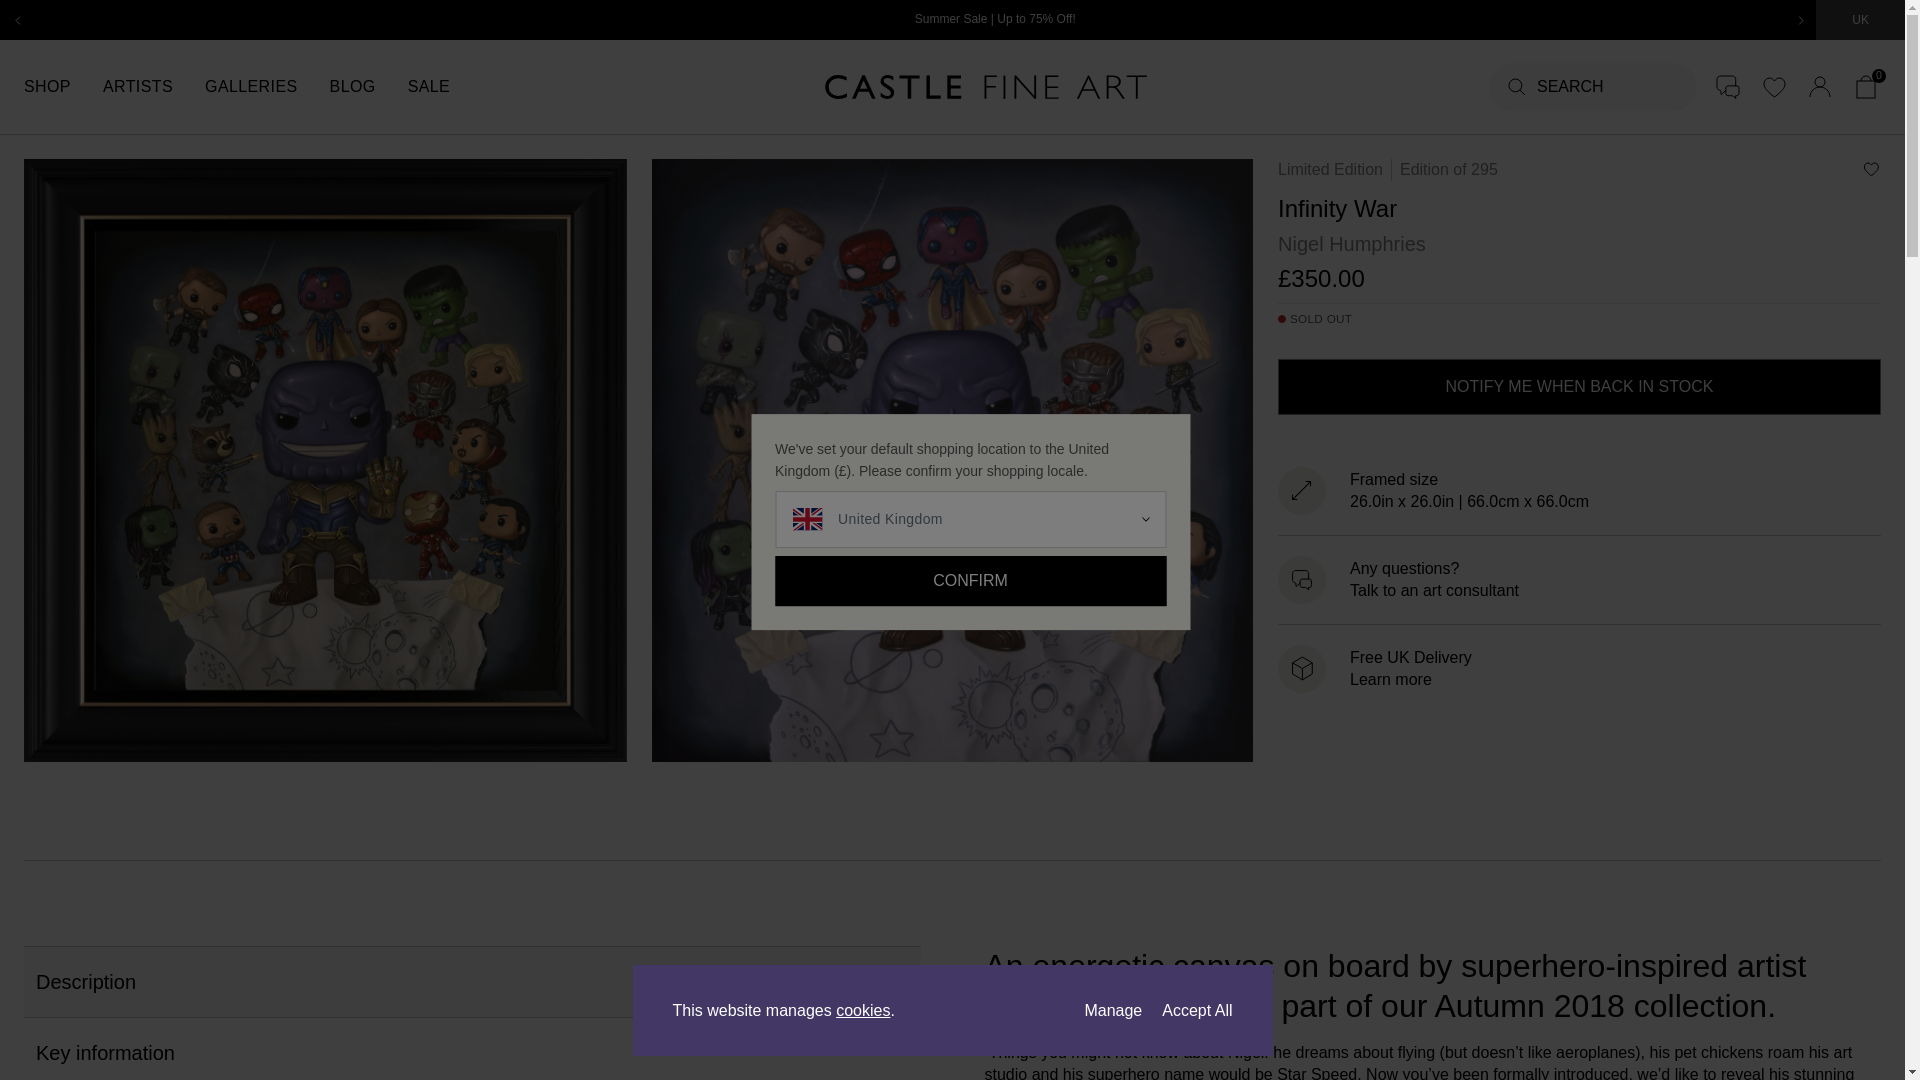 Image resolution: width=1920 pixels, height=1080 pixels. Describe the element at coordinates (445, 86) in the screenshot. I see `SALE` at that location.